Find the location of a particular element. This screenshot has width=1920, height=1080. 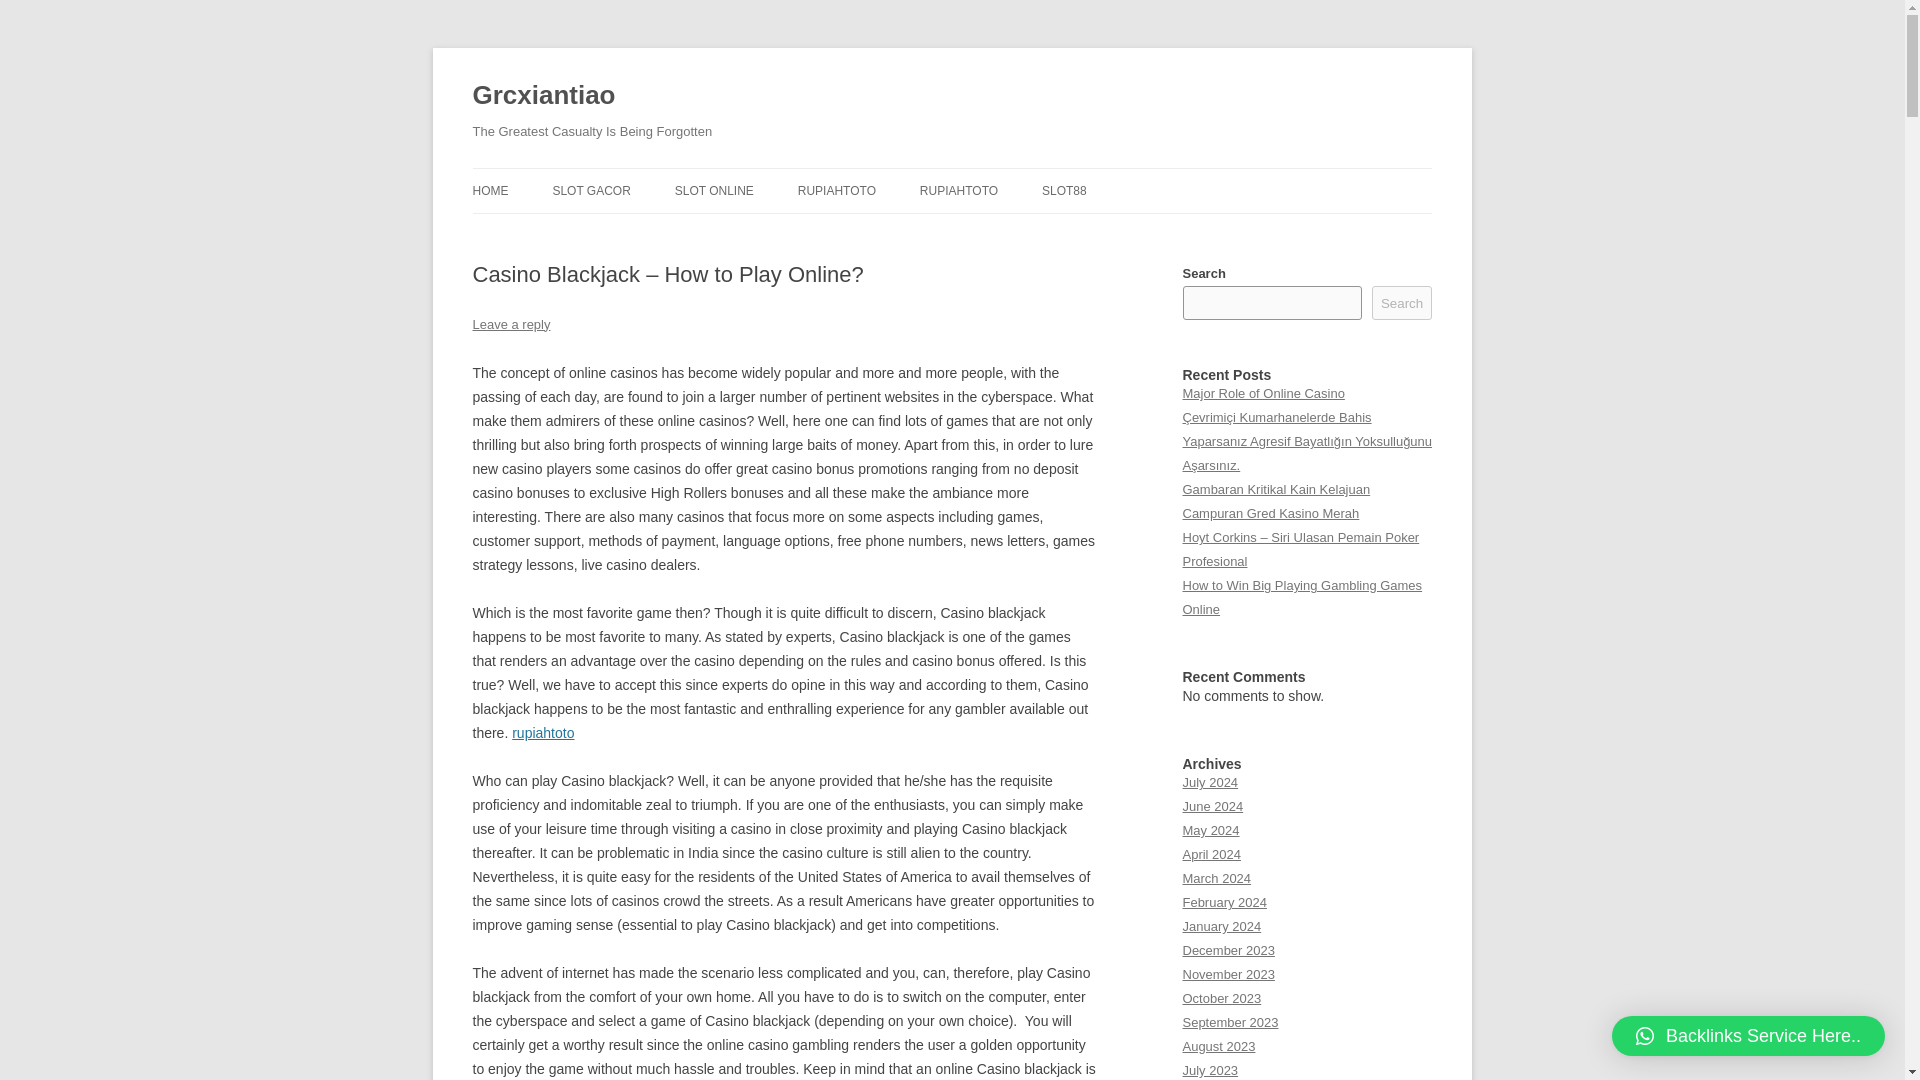

June 2024 is located at coordinates (1212, 806).